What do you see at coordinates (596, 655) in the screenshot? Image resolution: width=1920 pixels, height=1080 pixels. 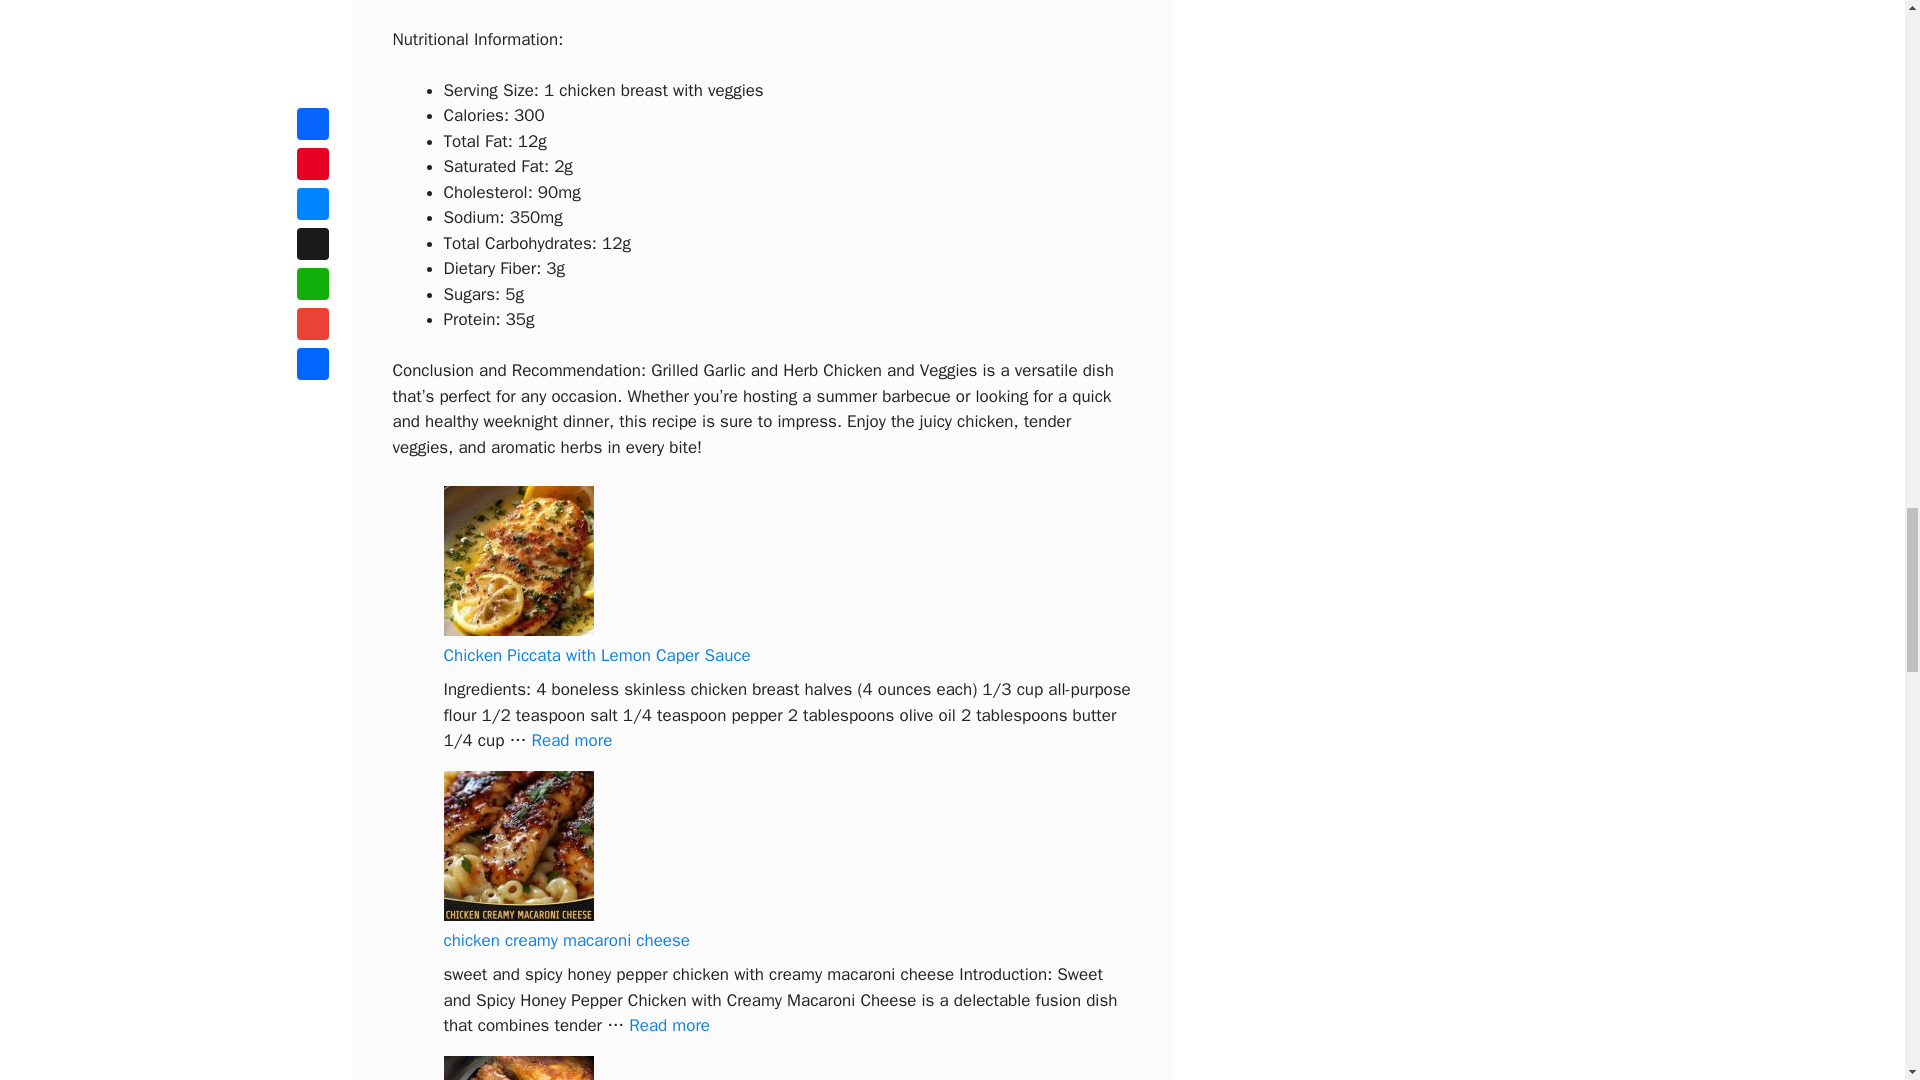 I see `Chicken Piccata with Lemon Caper Sauce` at bounding box center [596, 655].